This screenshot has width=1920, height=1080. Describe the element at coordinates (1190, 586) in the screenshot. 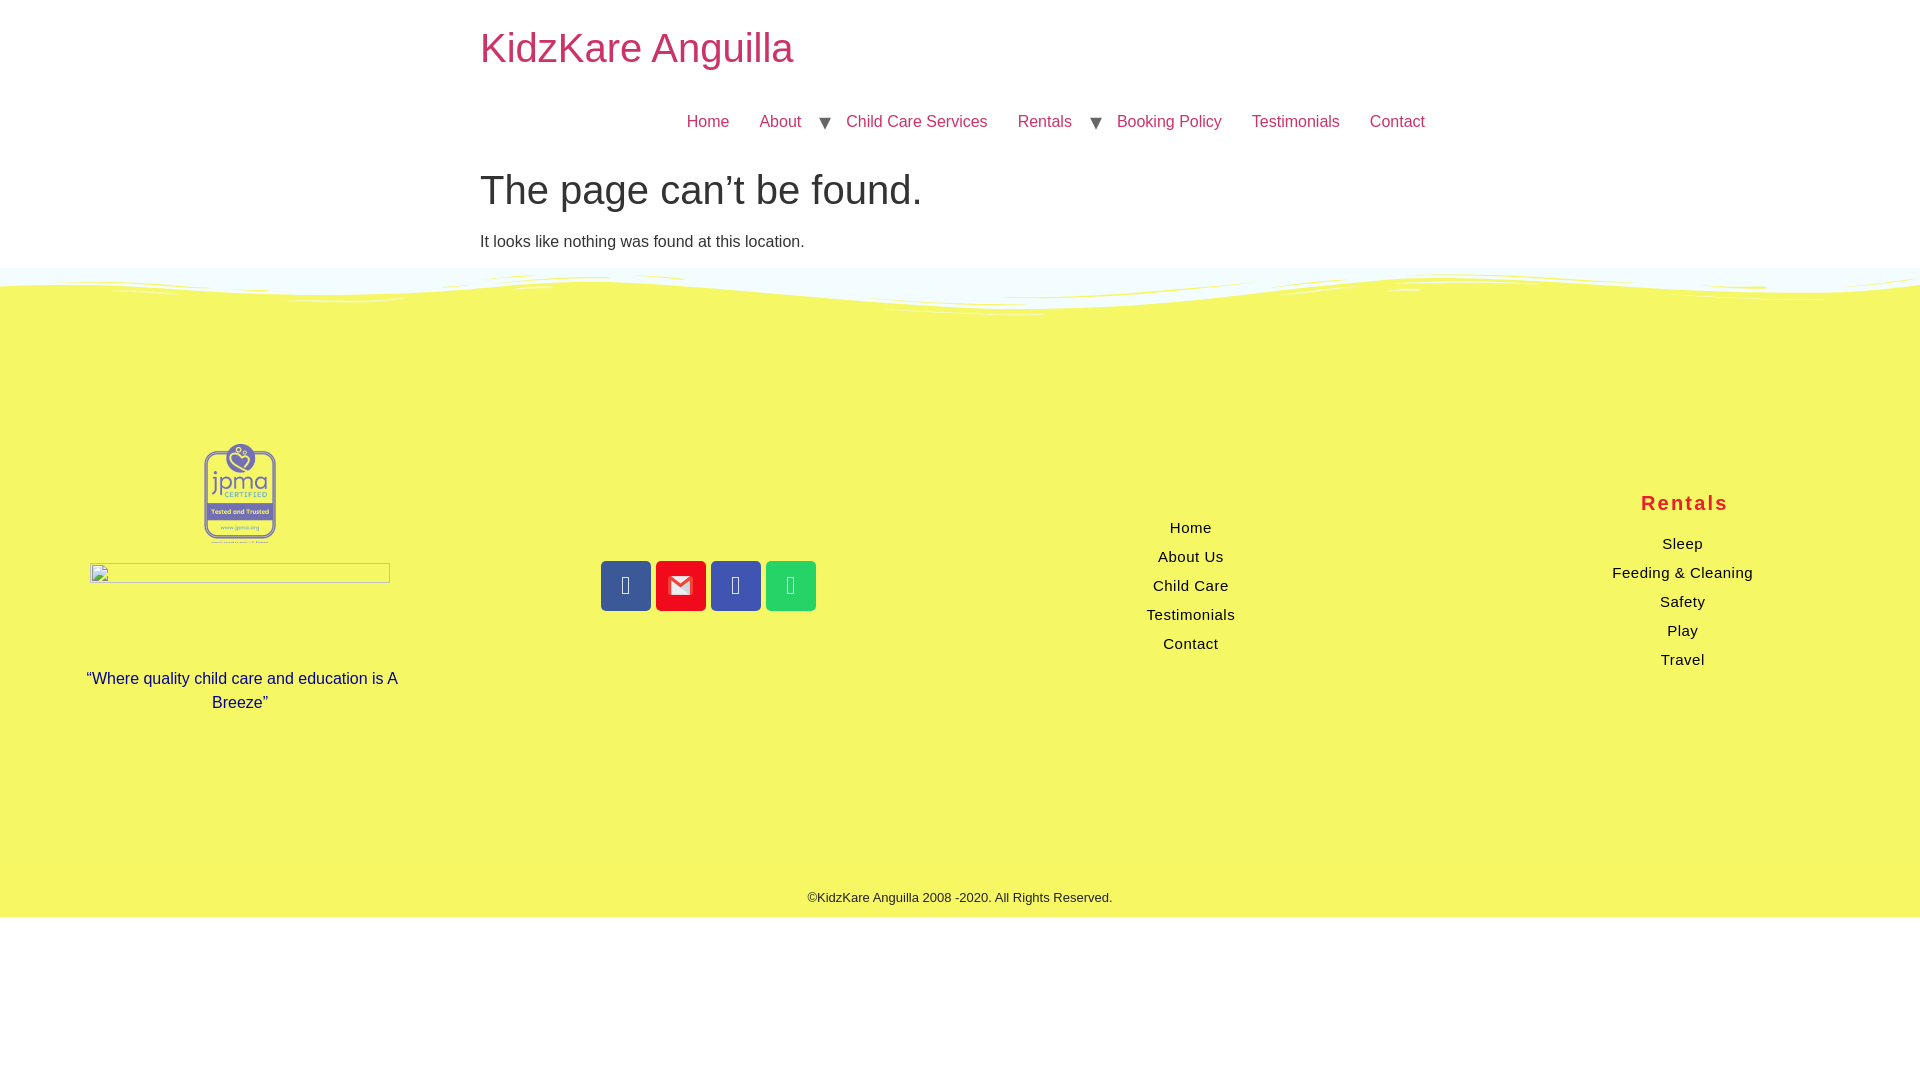

I see `Child Care` at that location.